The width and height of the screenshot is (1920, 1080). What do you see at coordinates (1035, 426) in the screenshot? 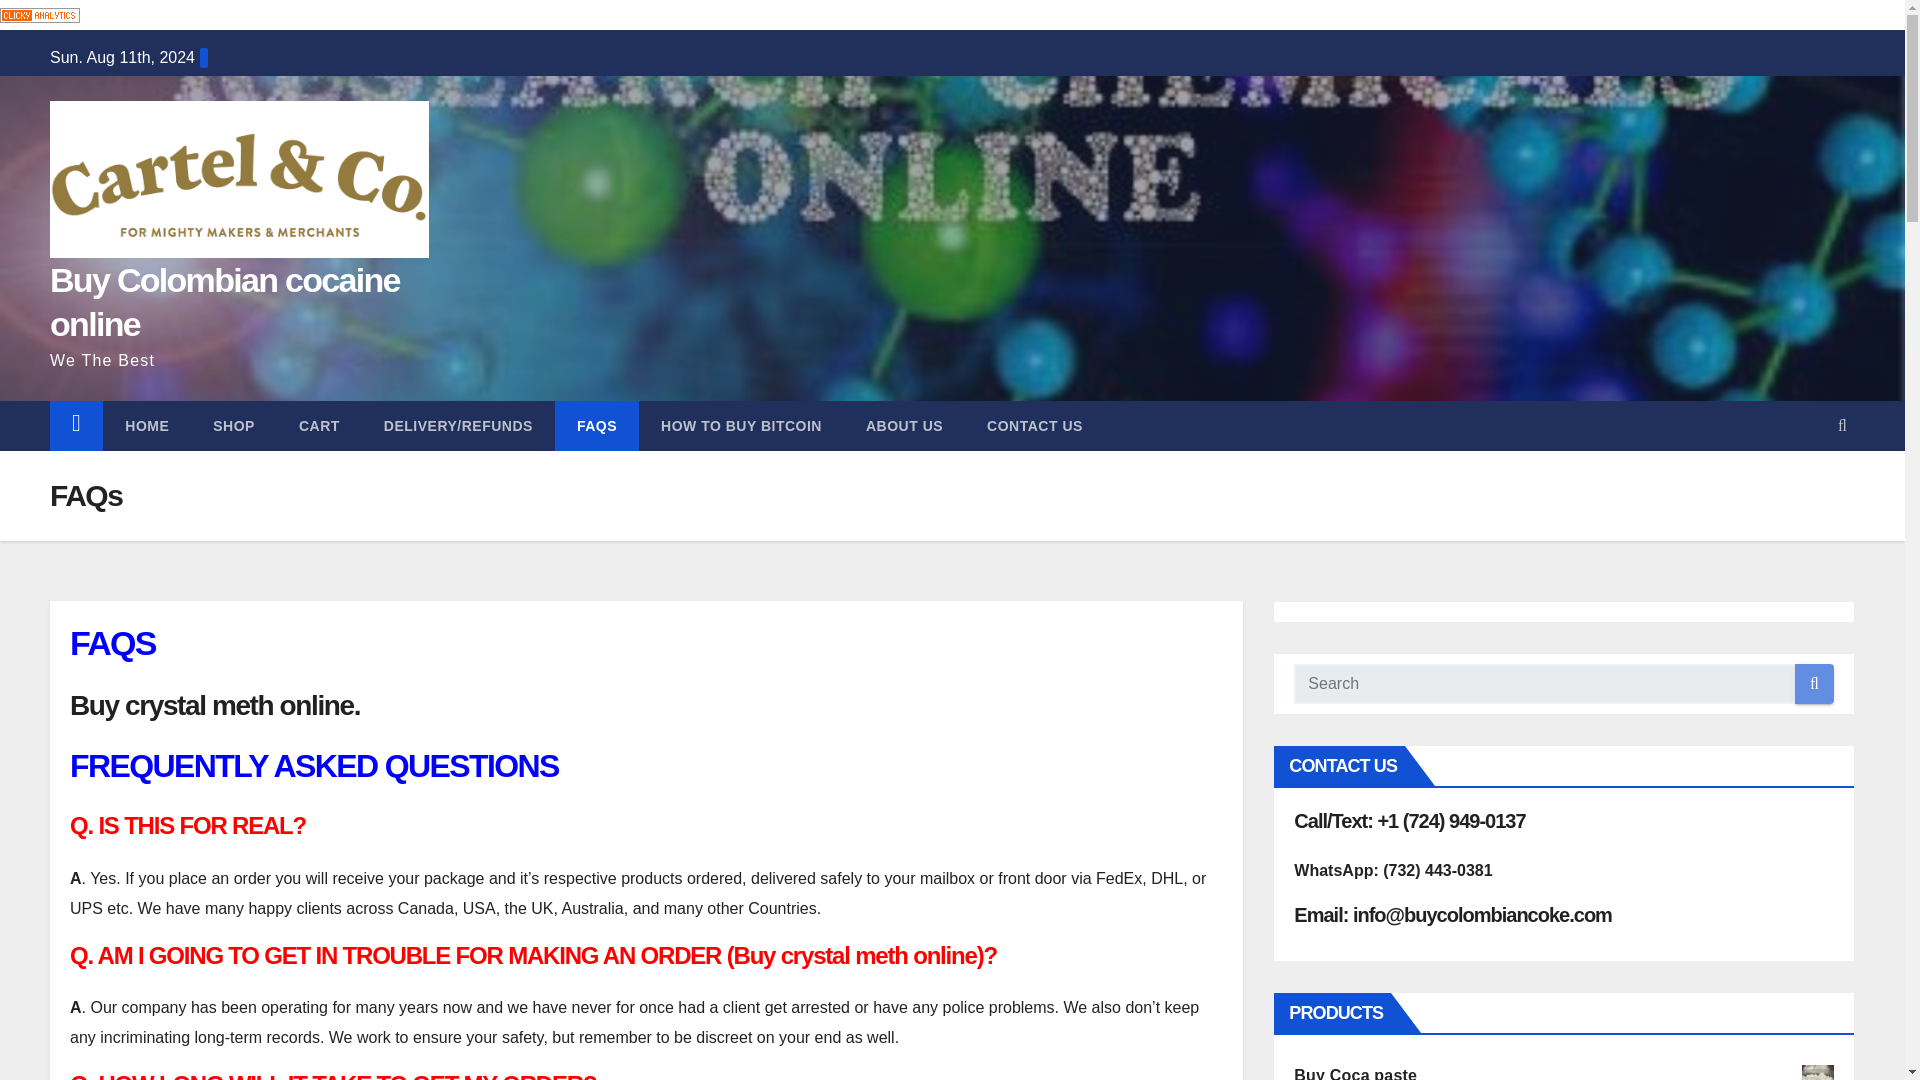
I see `Contact us` at bounding box center [1035, 426].